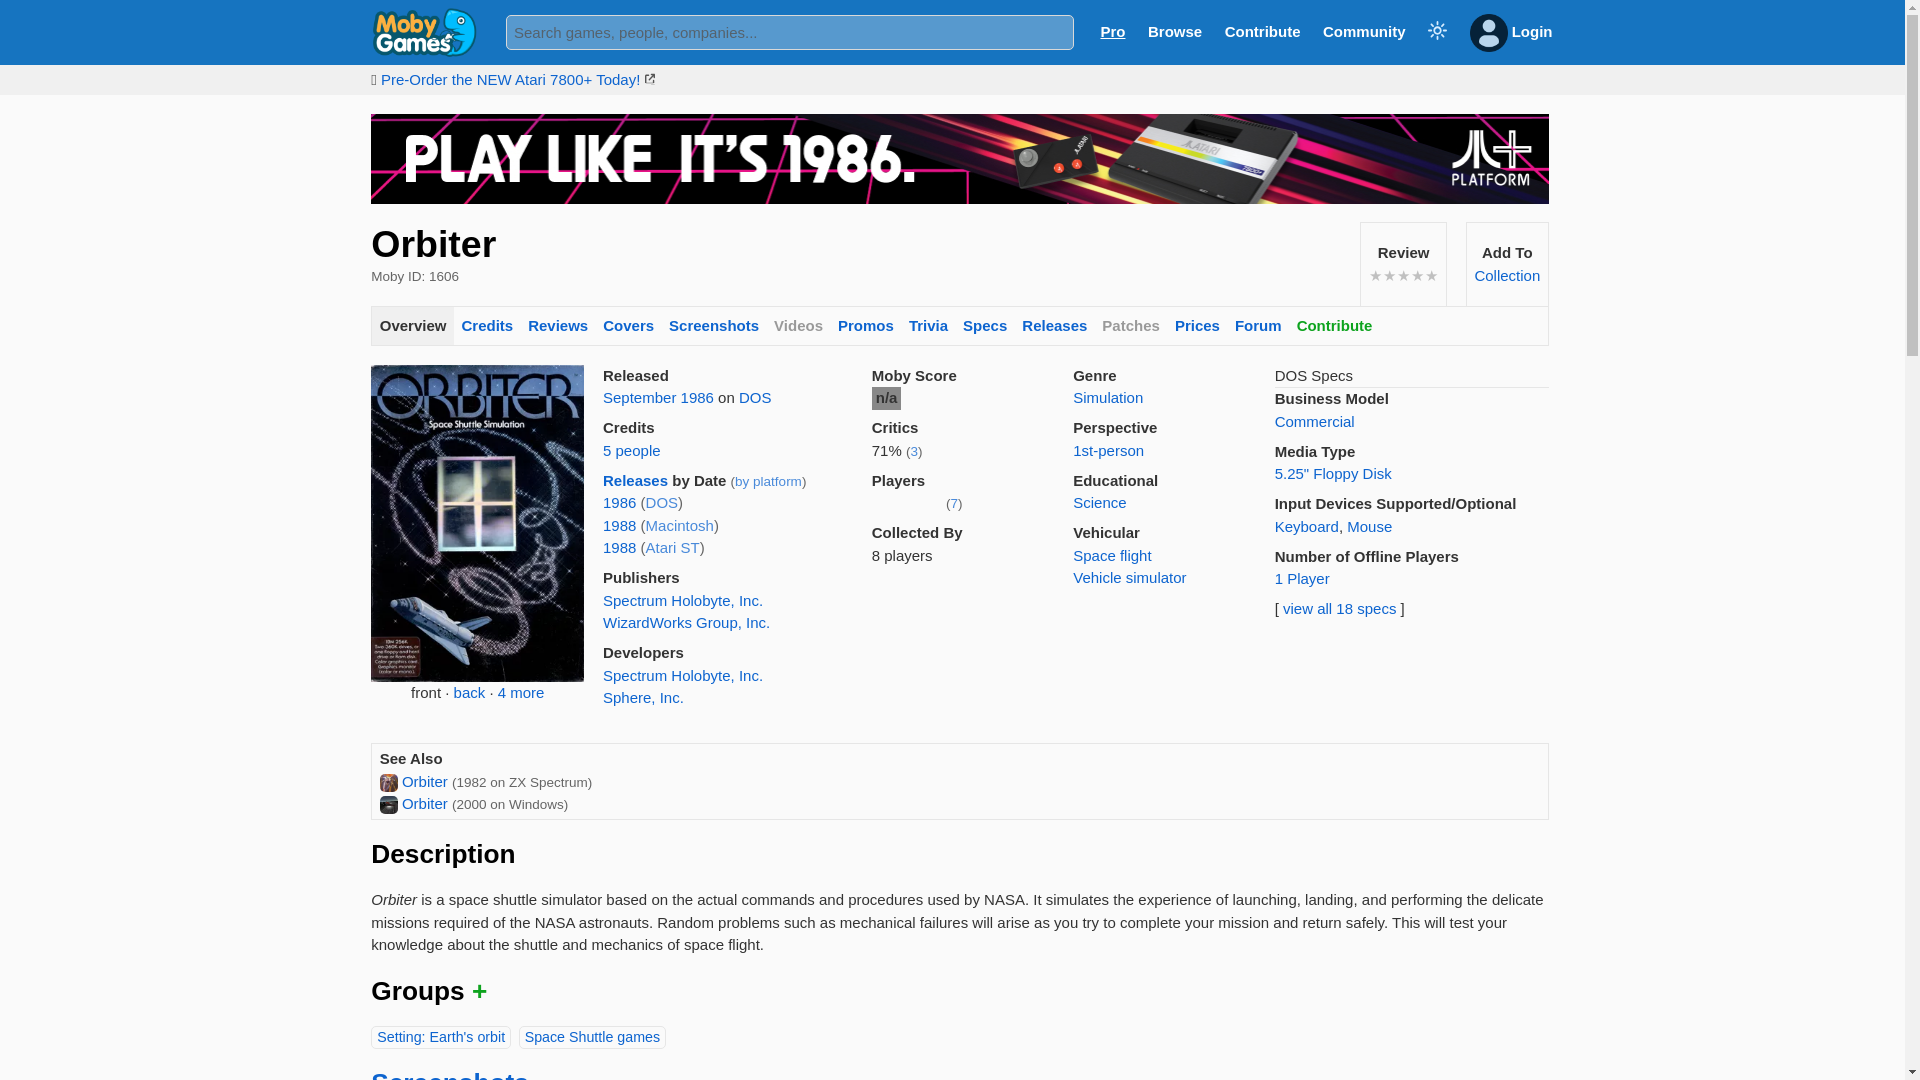 Image resolution: width=1920 pixels, height=1080 pixels. I want to click on Covers, so click(628, 326).